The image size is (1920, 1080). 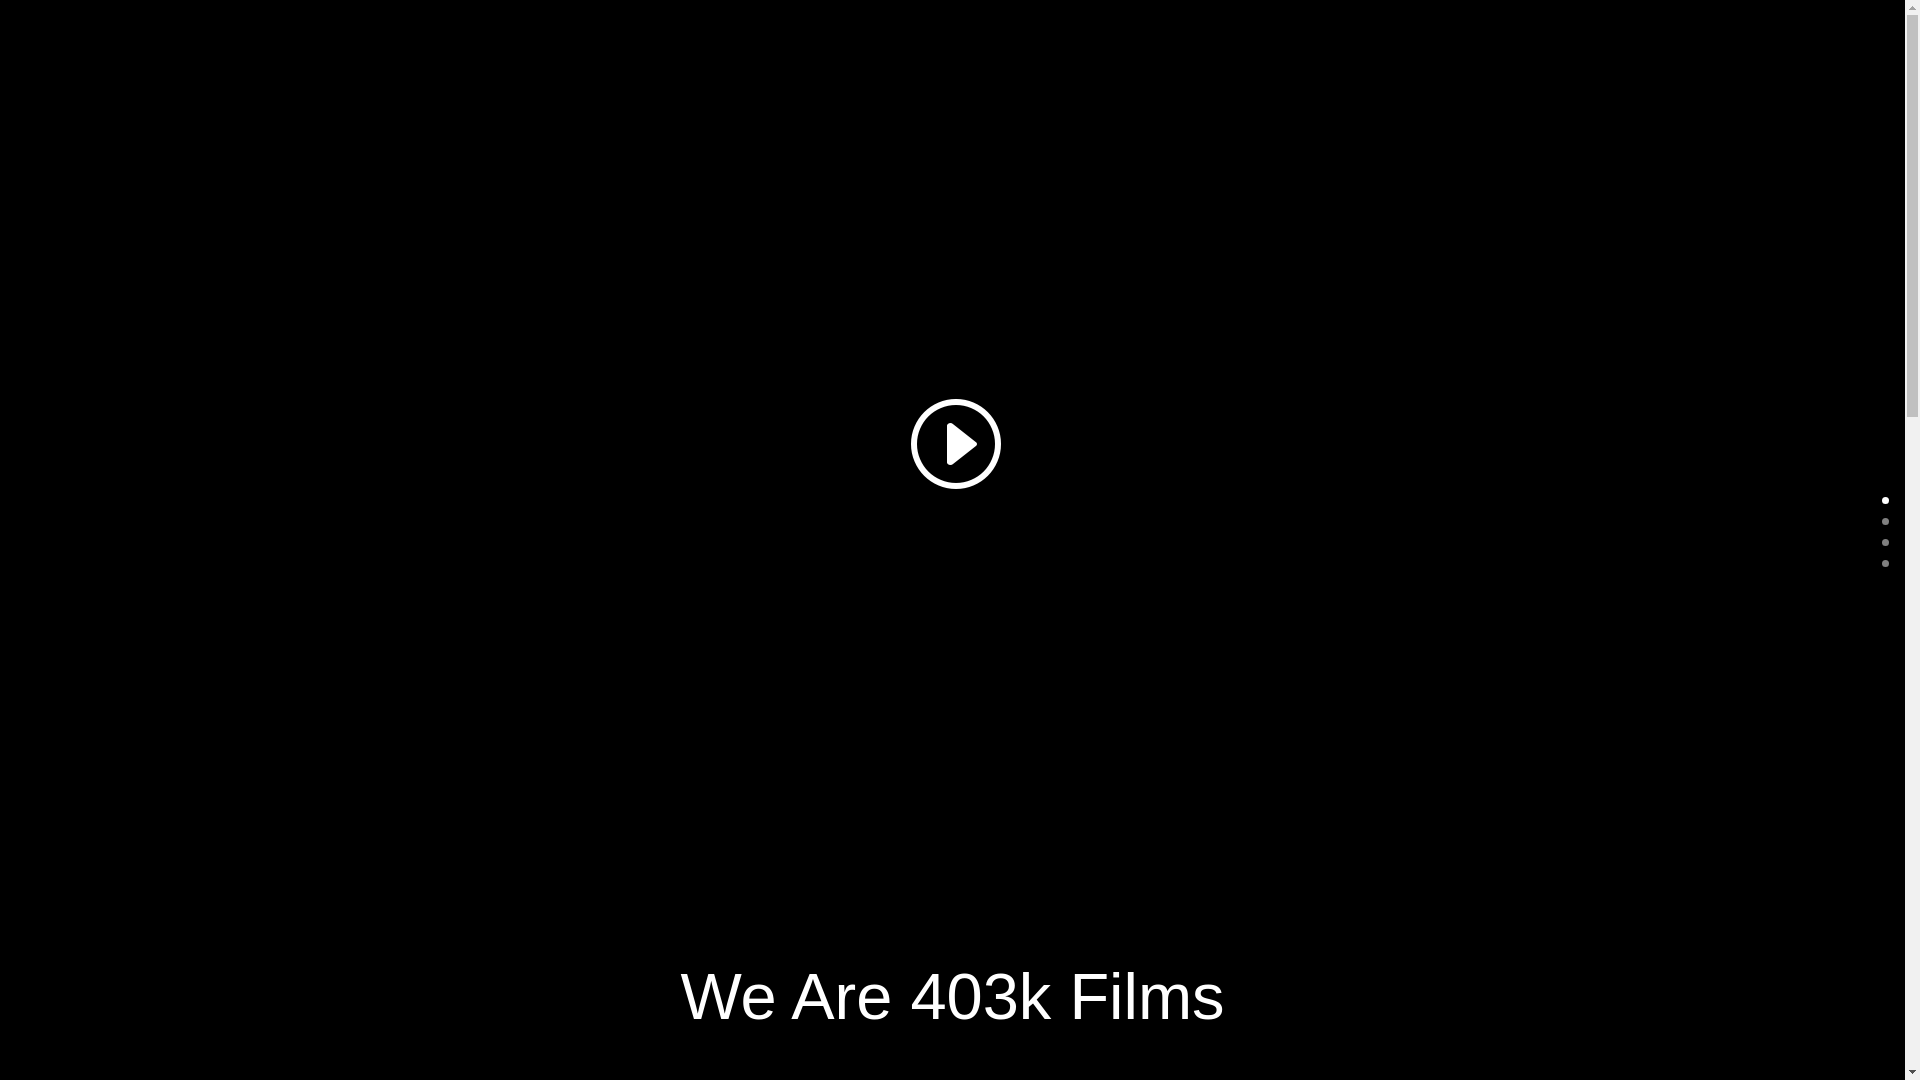 What do you see at coordinates (1886, 564) in the screenshot?
I see `3` at bounding box center [1886, 564].